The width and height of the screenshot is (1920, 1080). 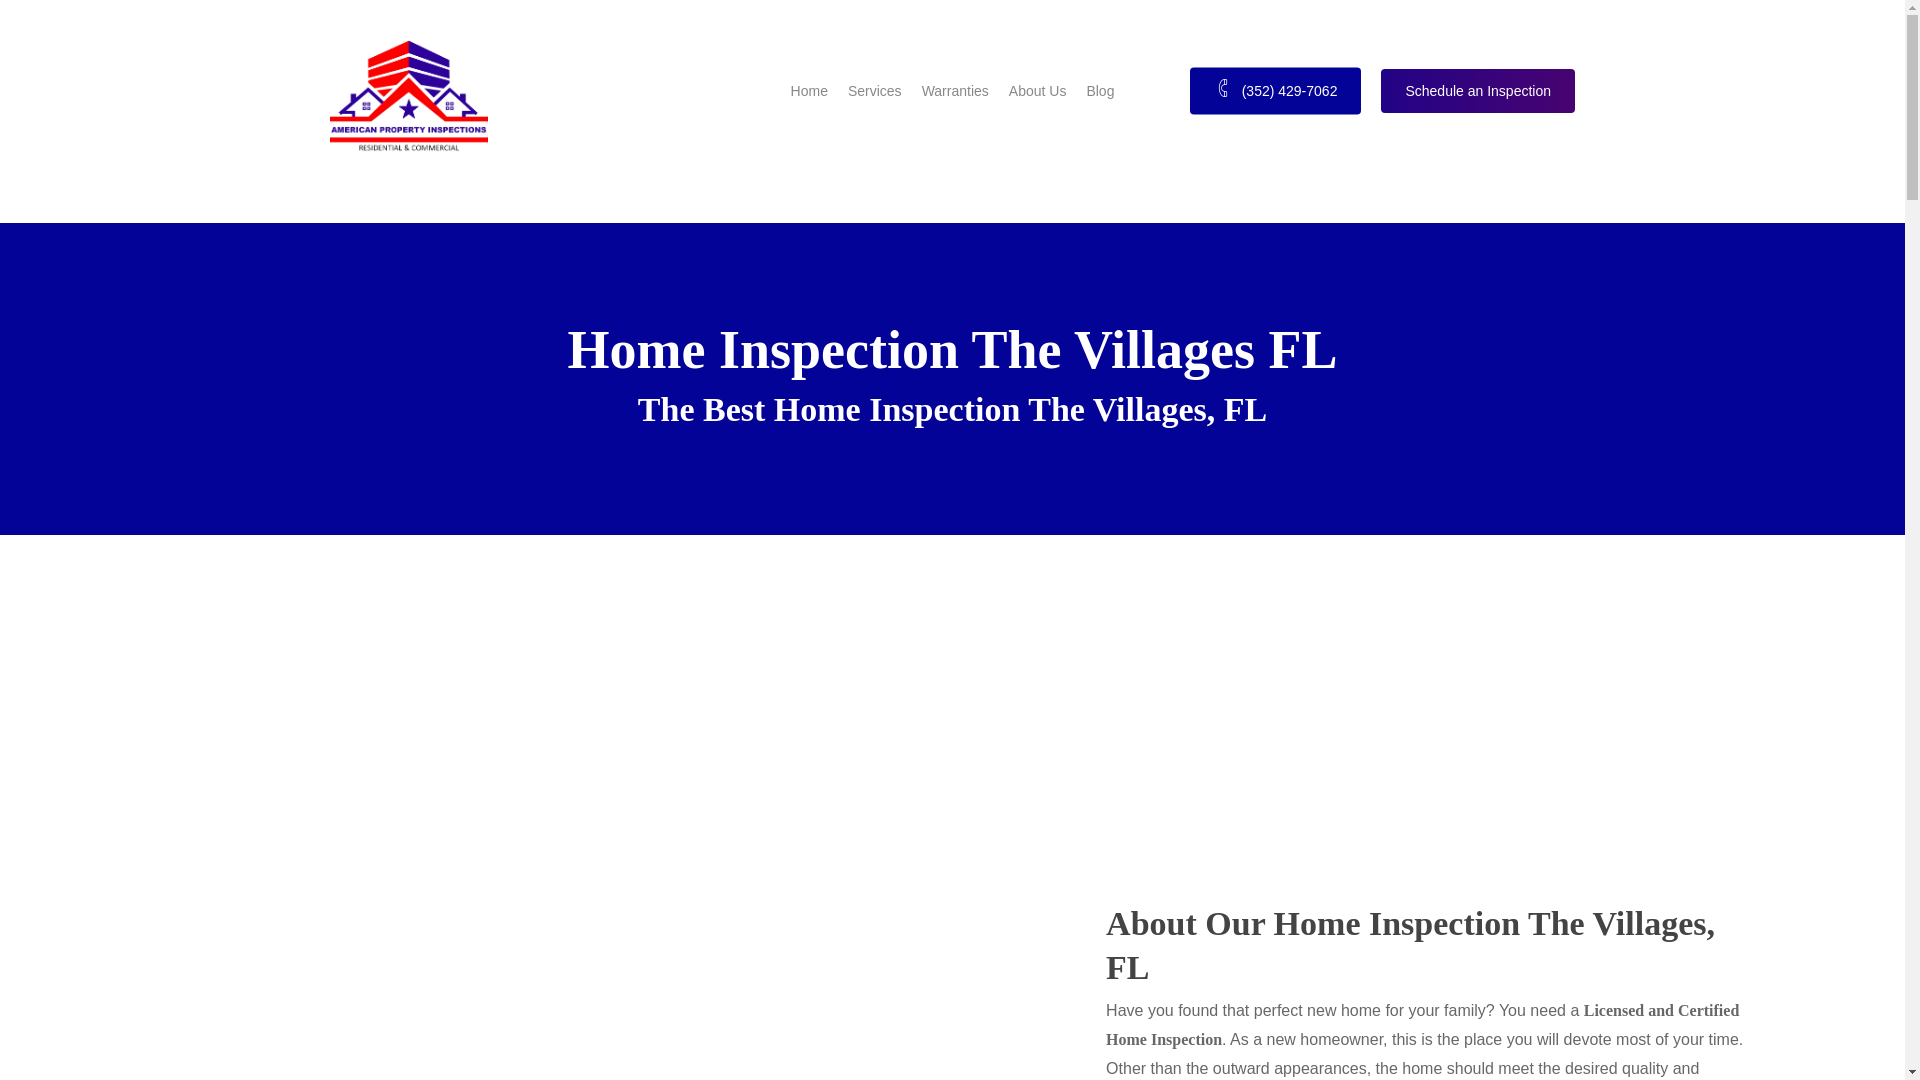 What do you see at coordinates (1100, 90) in the screenshot?
I see `Blog` at bounding box center [1100, 90].